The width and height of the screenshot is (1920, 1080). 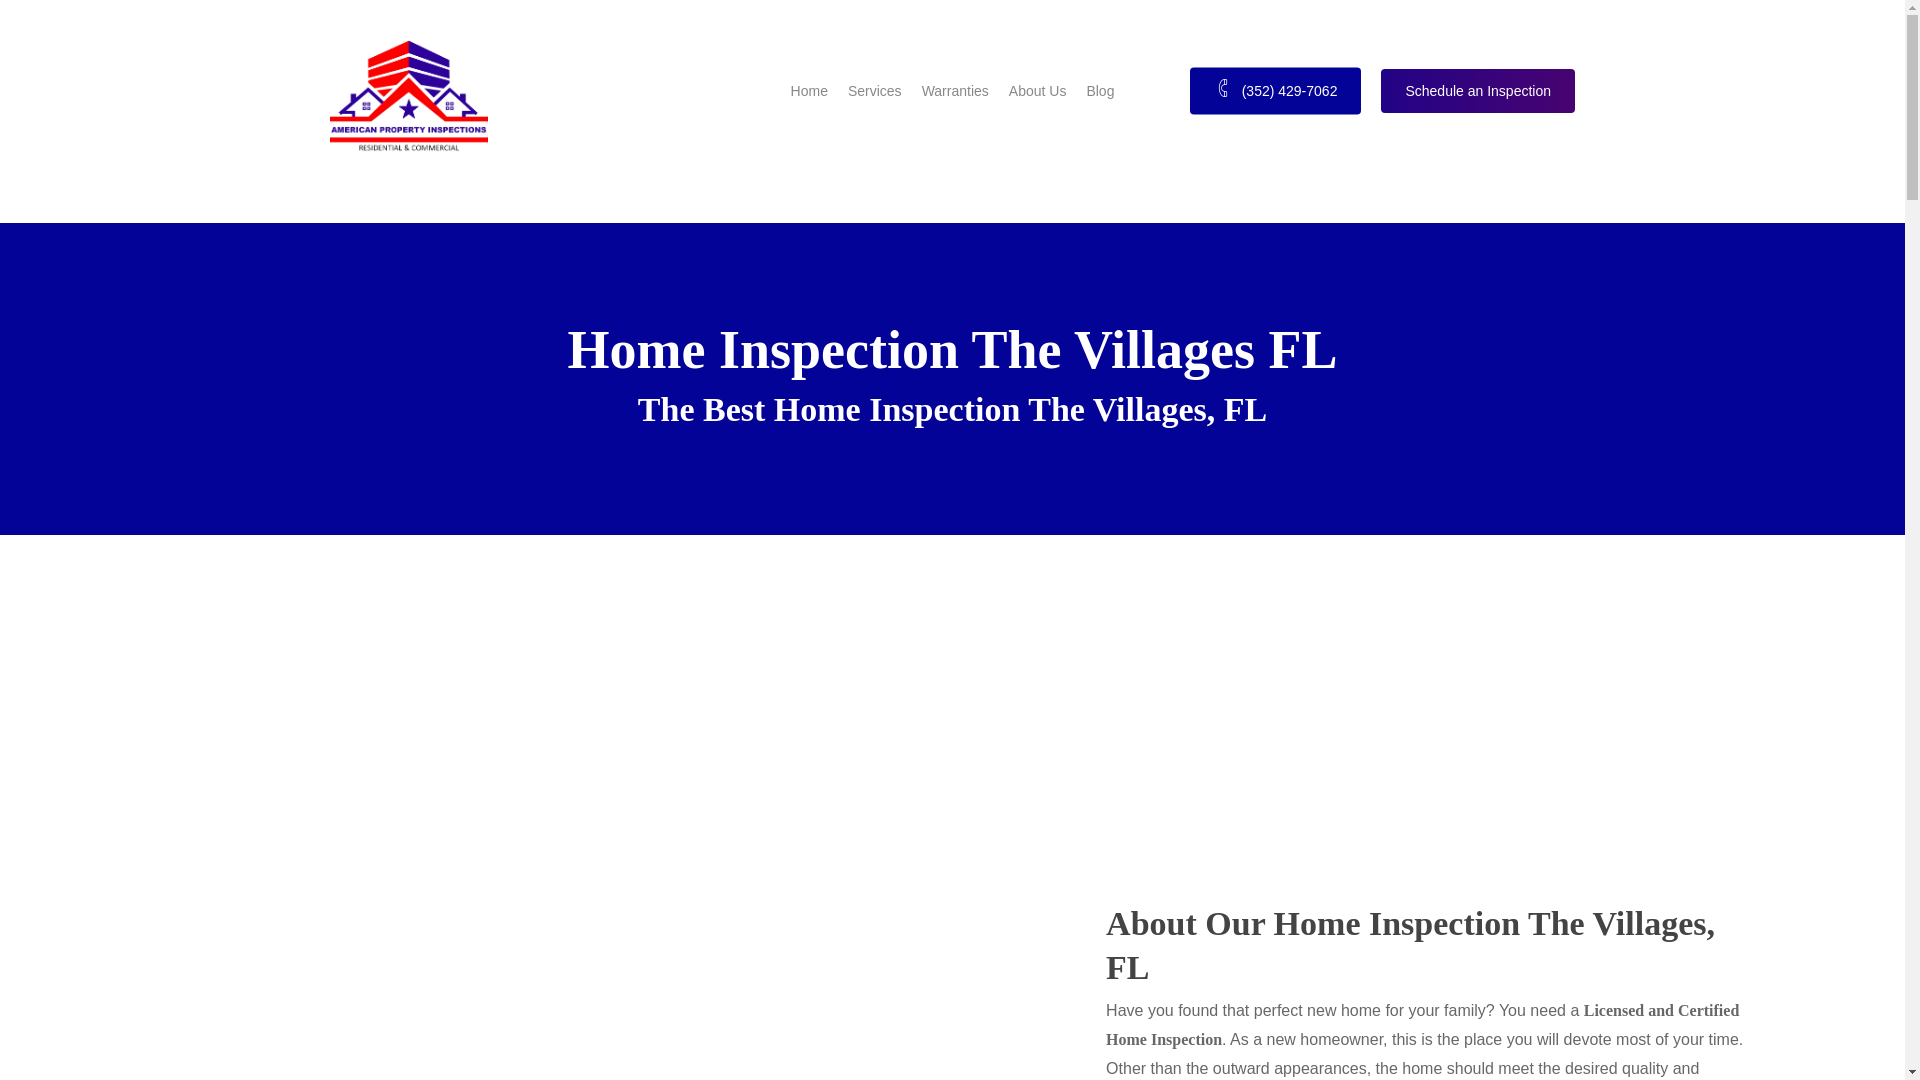 What do you see at coordinates (1100, 90) in the screenshot?
I see `Blog` at bounding box center [1100, 90].